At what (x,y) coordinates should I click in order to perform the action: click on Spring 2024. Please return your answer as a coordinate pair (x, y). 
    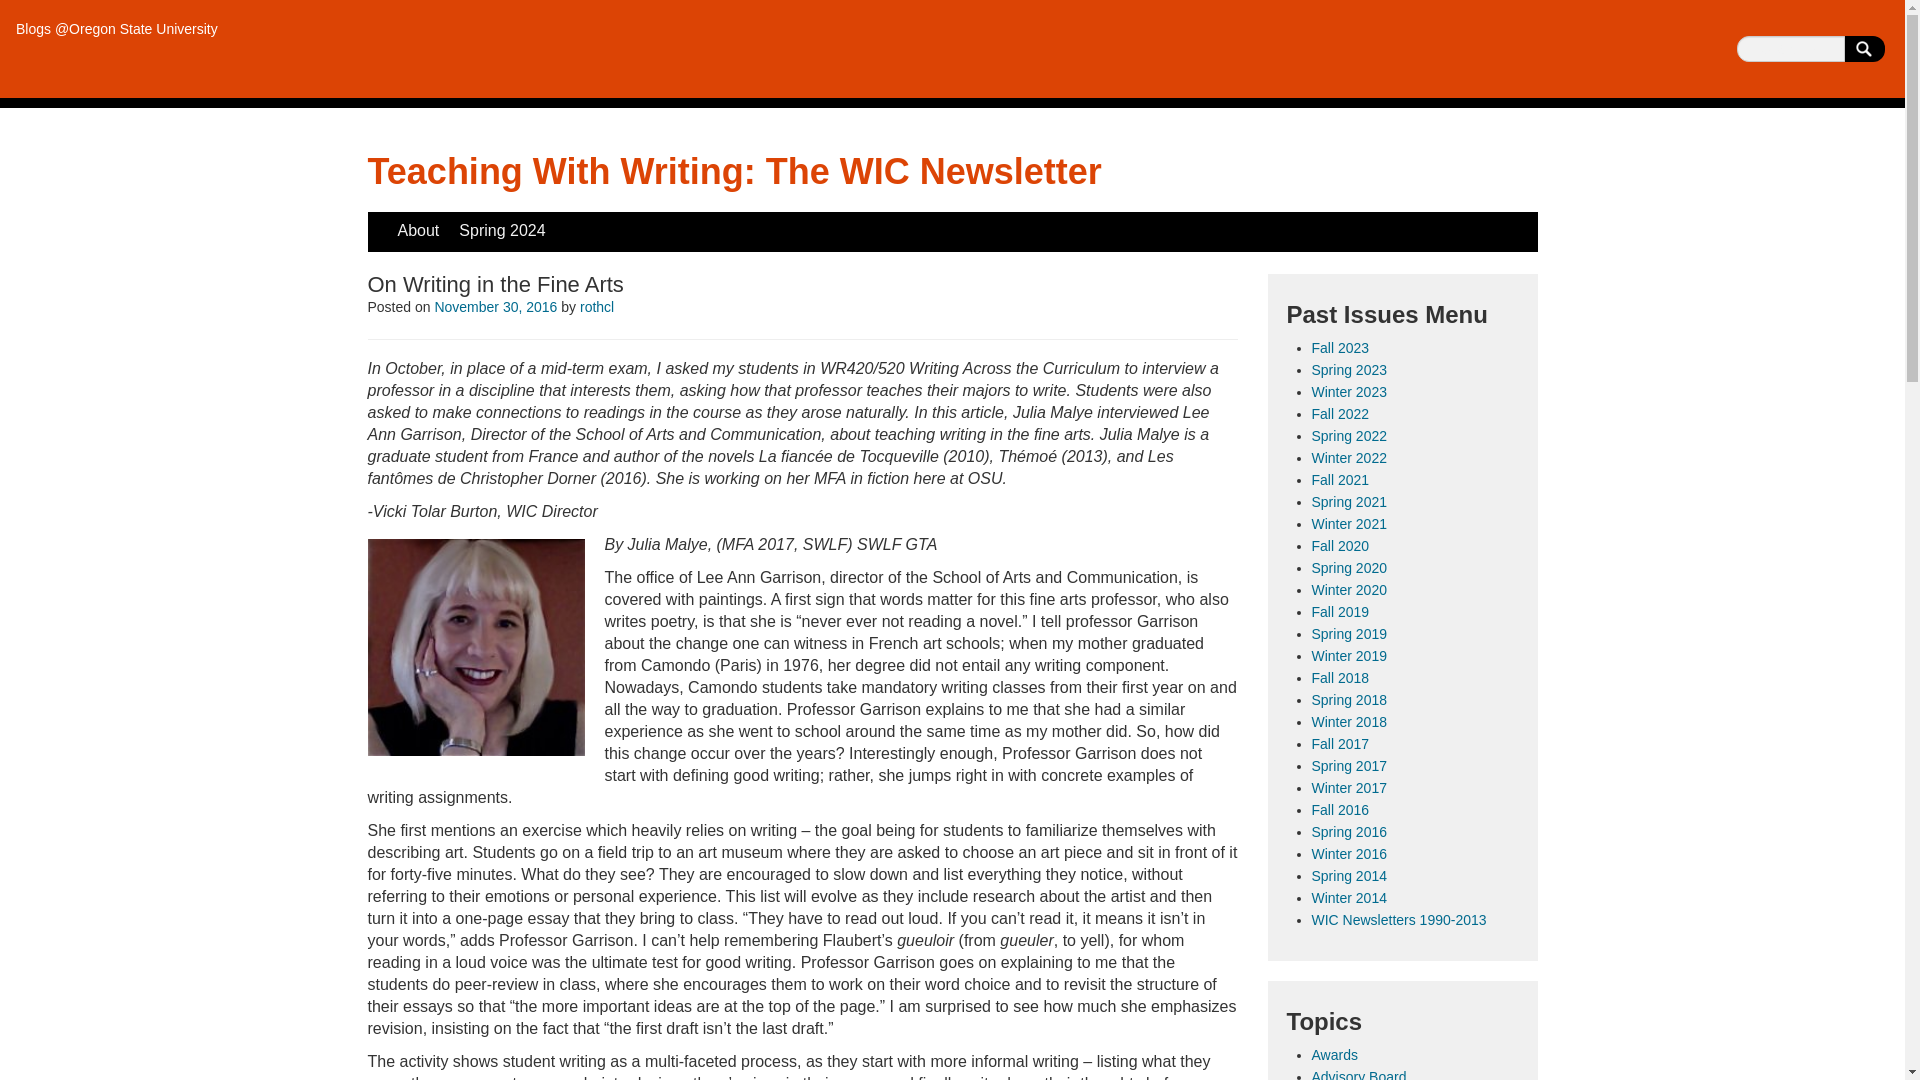
    Looking at the image, I should click on (502, 230).